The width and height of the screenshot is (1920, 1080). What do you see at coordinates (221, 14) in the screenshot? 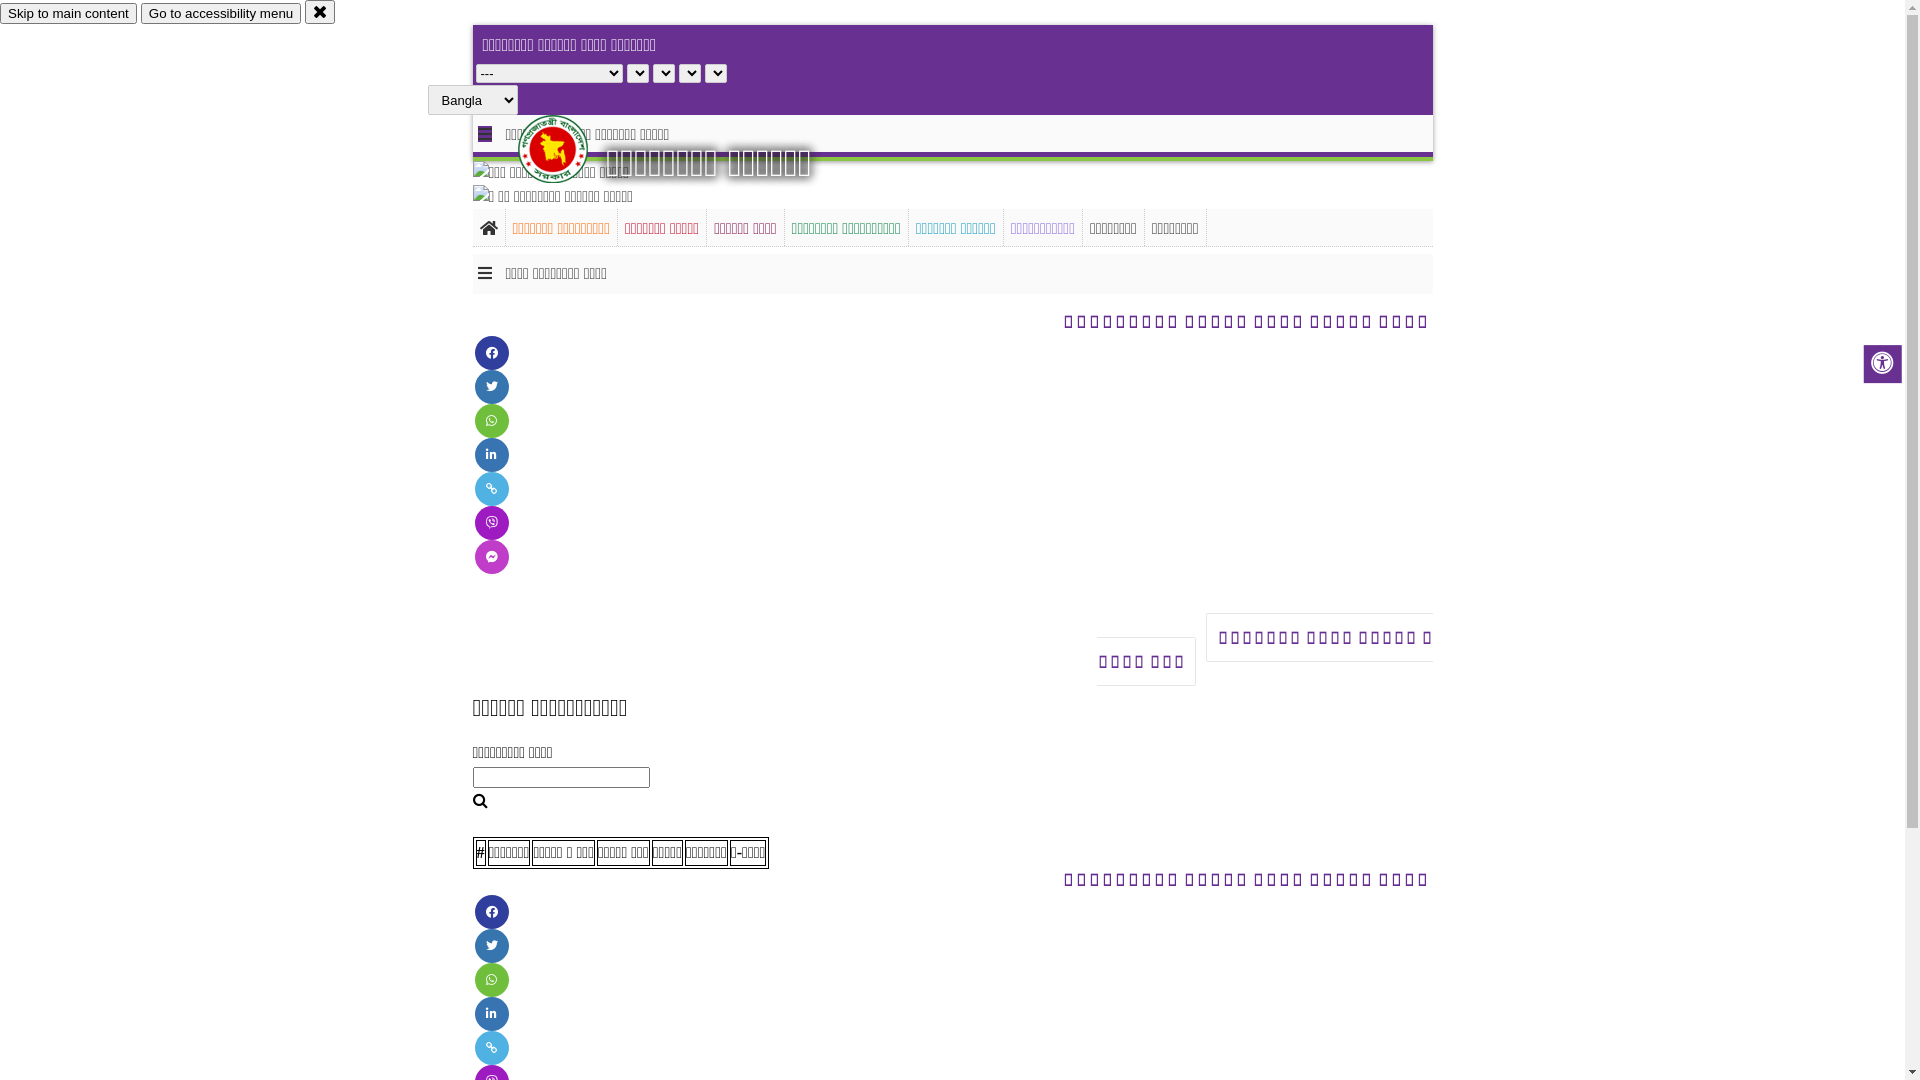
I see `Go to accessibility menu` at bounding box center [221, 14].